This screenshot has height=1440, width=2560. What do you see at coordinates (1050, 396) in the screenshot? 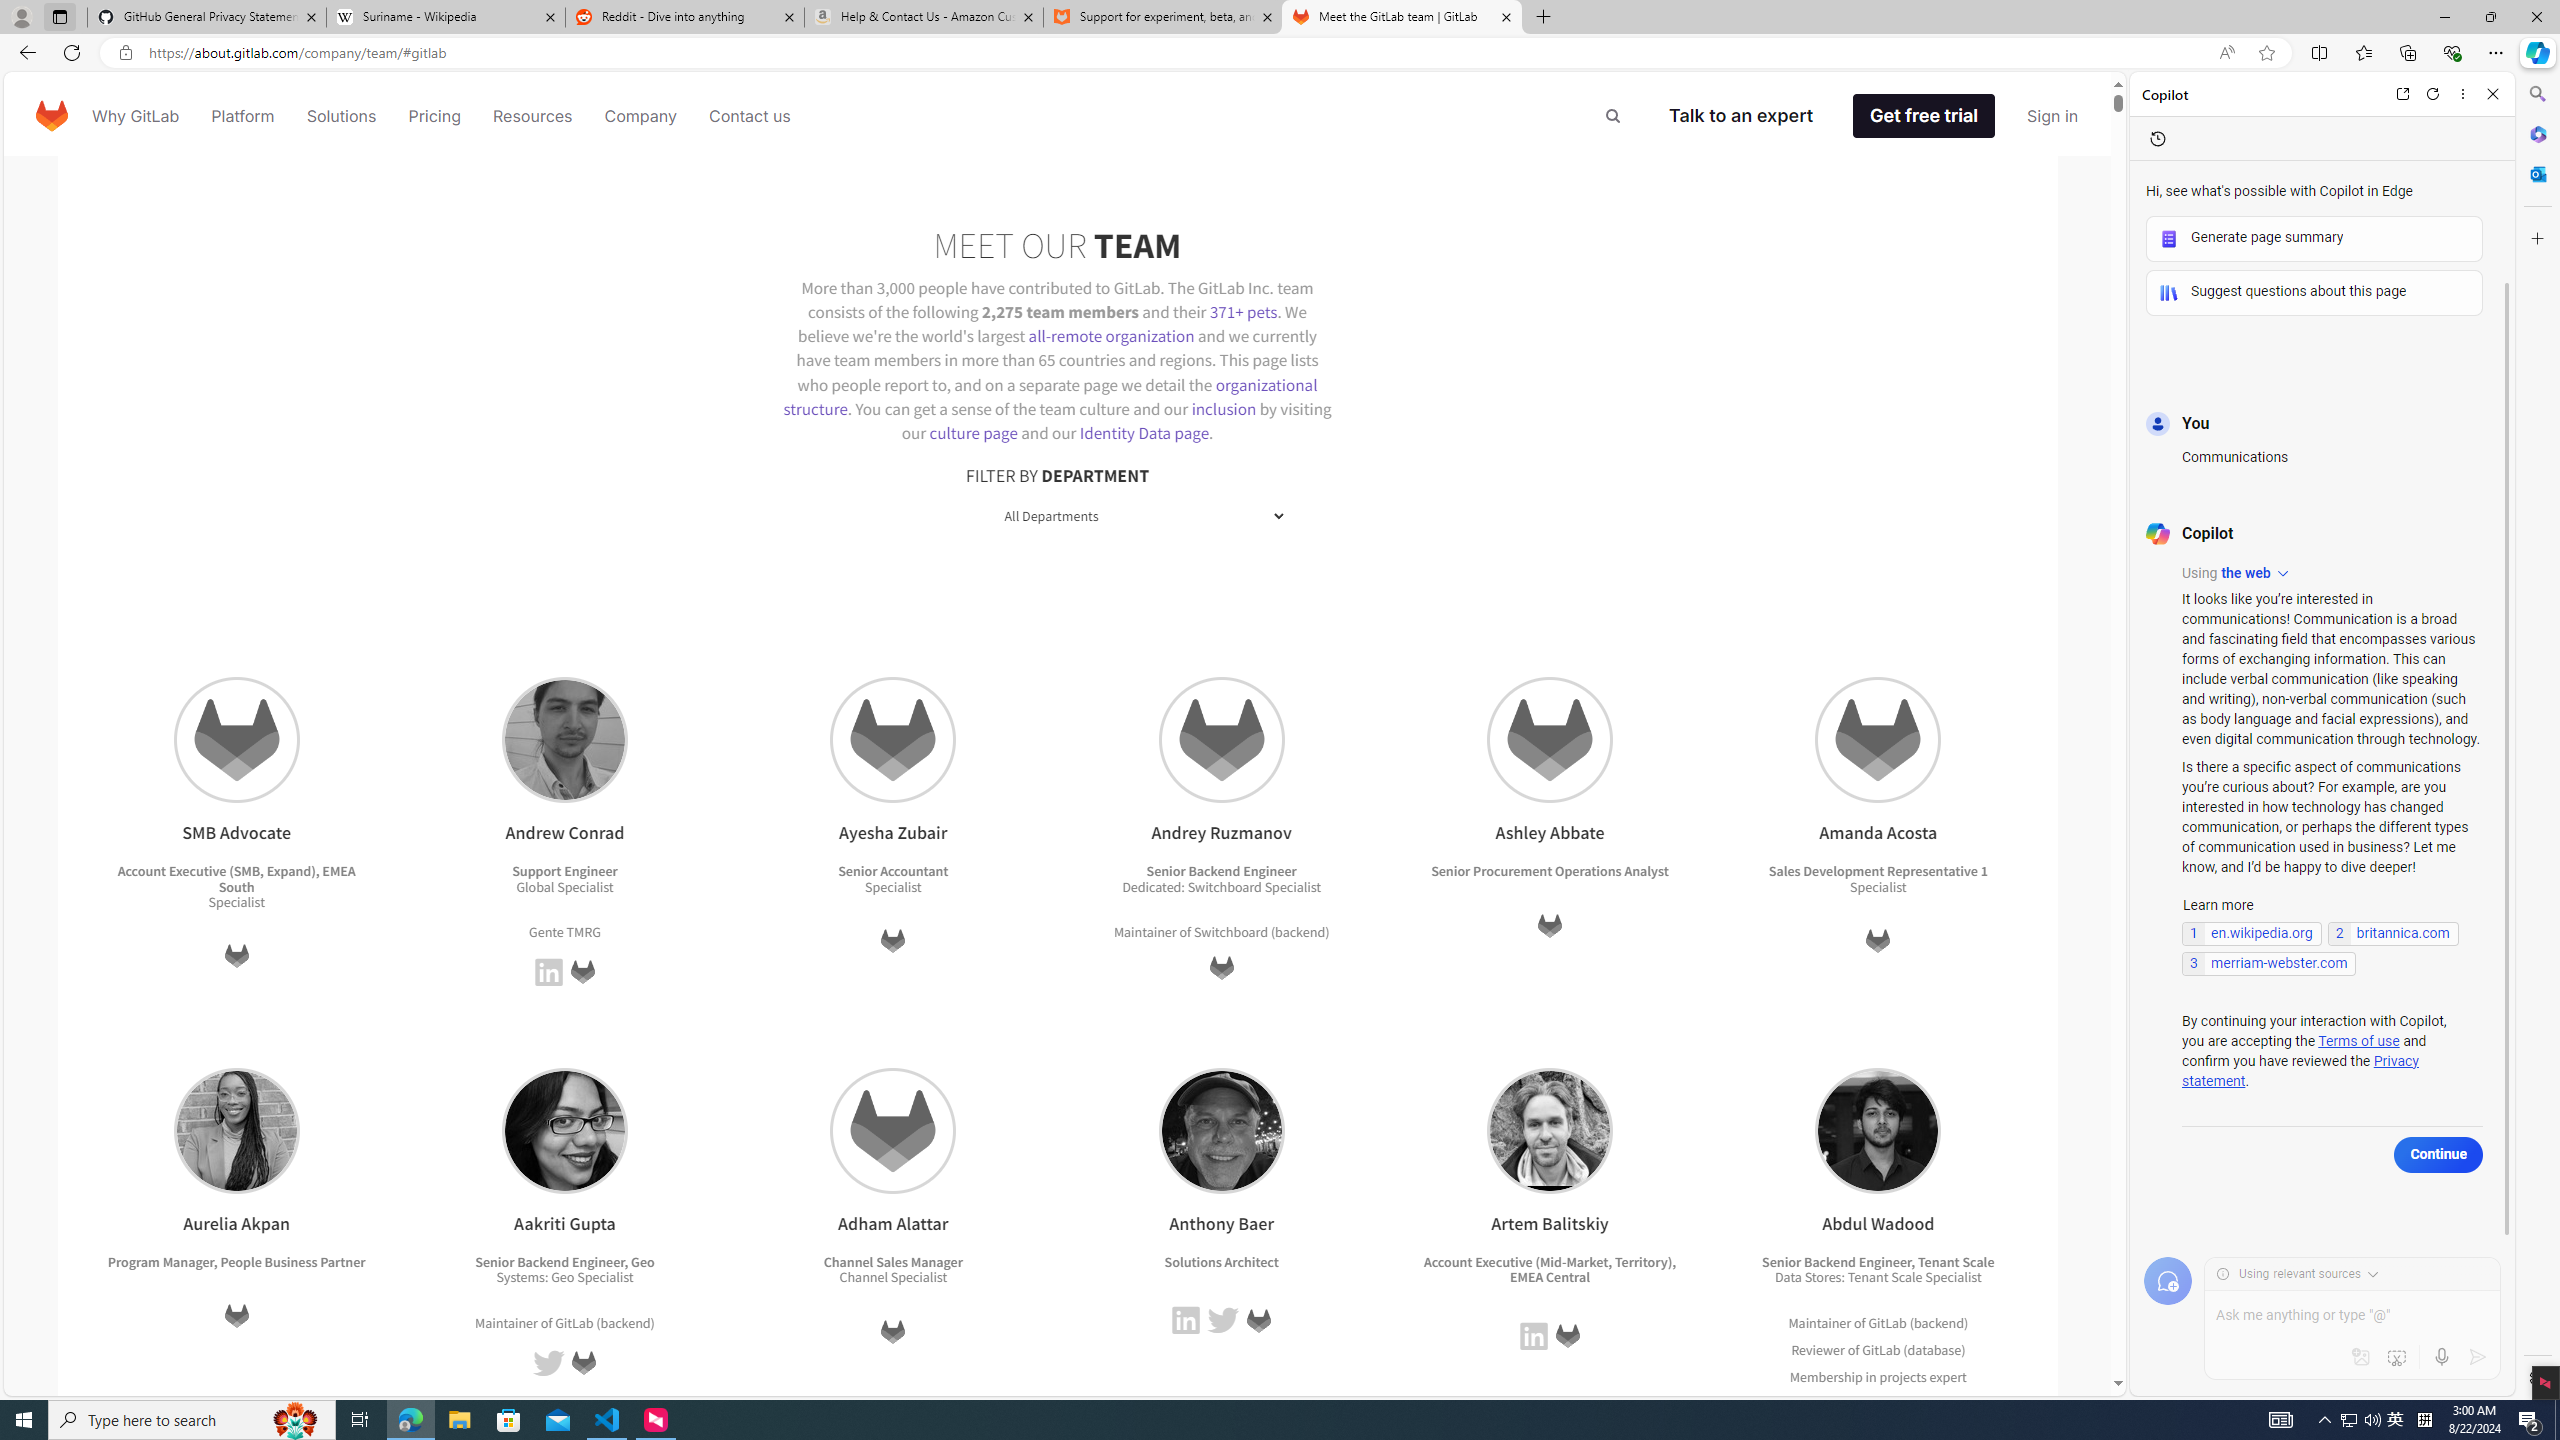
I see `organizational structure` at bounding box center [1050, 396].